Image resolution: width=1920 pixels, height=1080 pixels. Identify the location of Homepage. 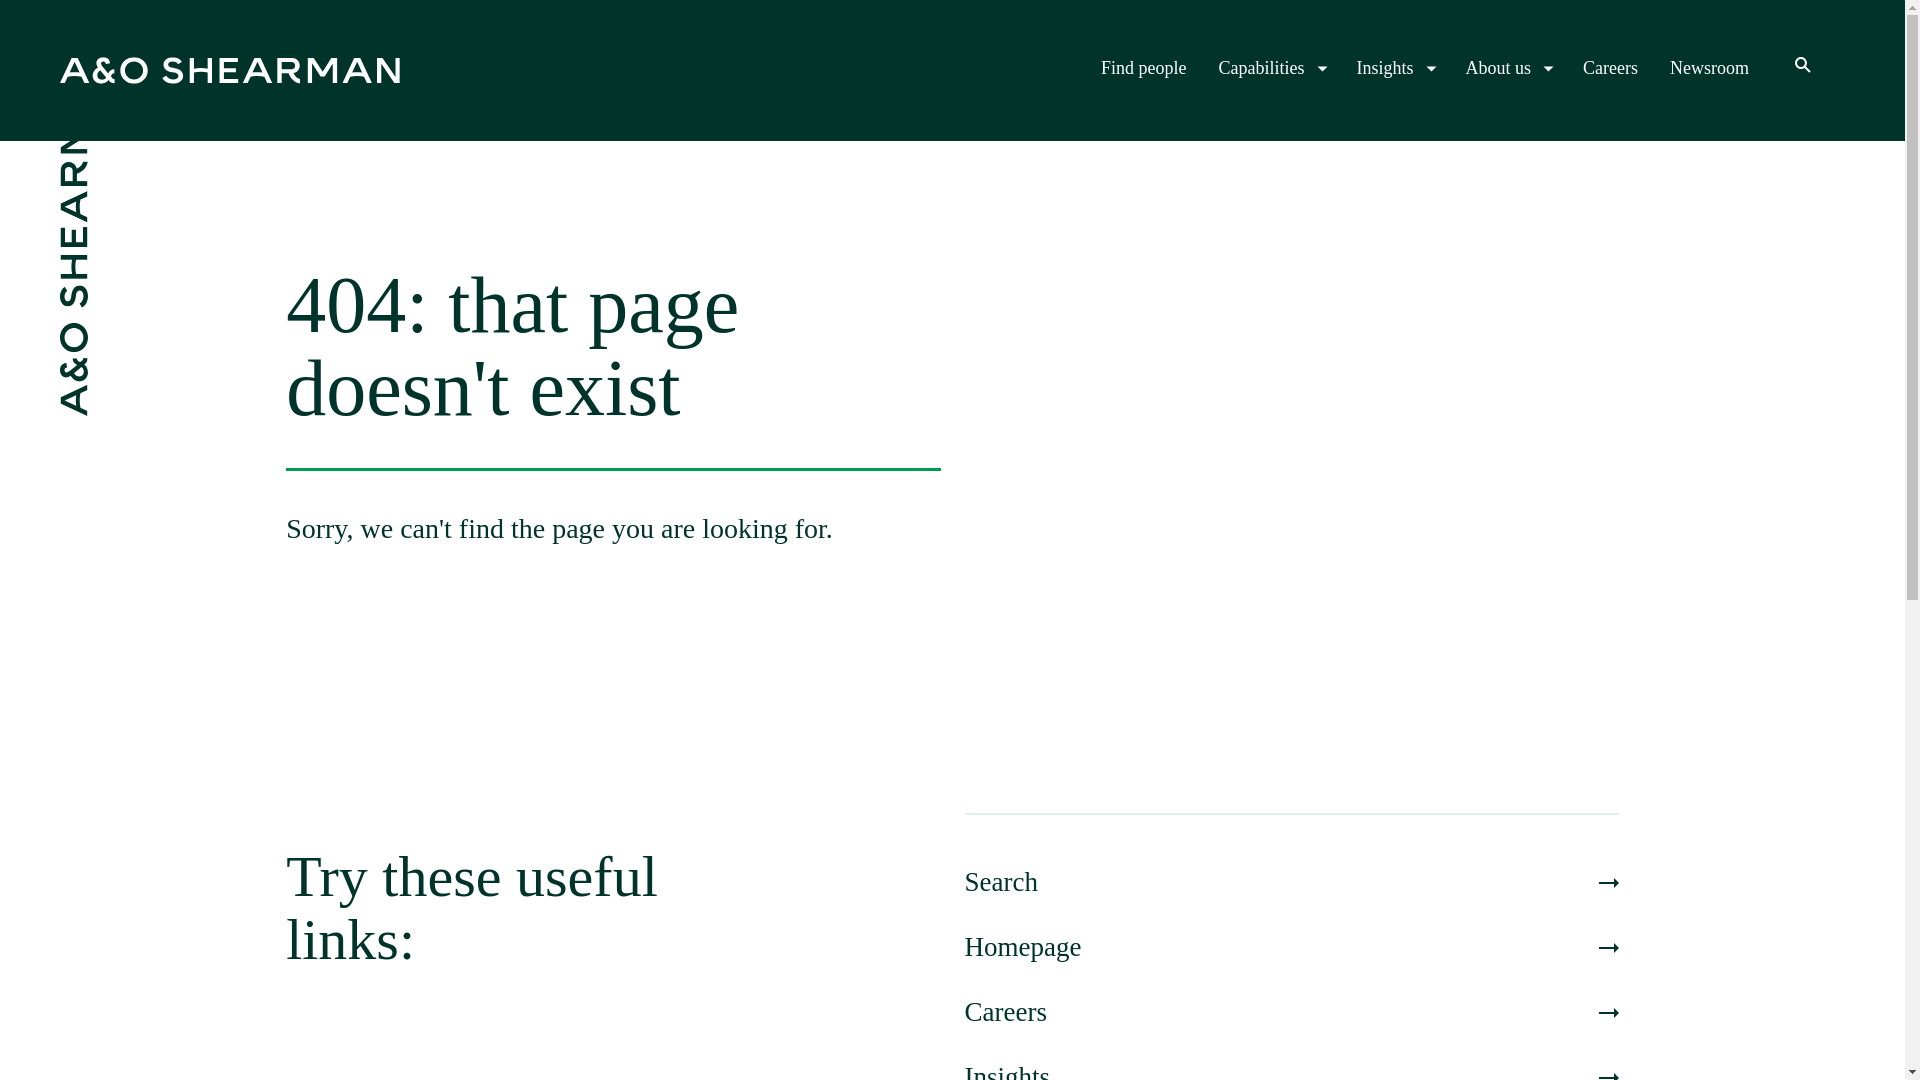
(1290, 947).